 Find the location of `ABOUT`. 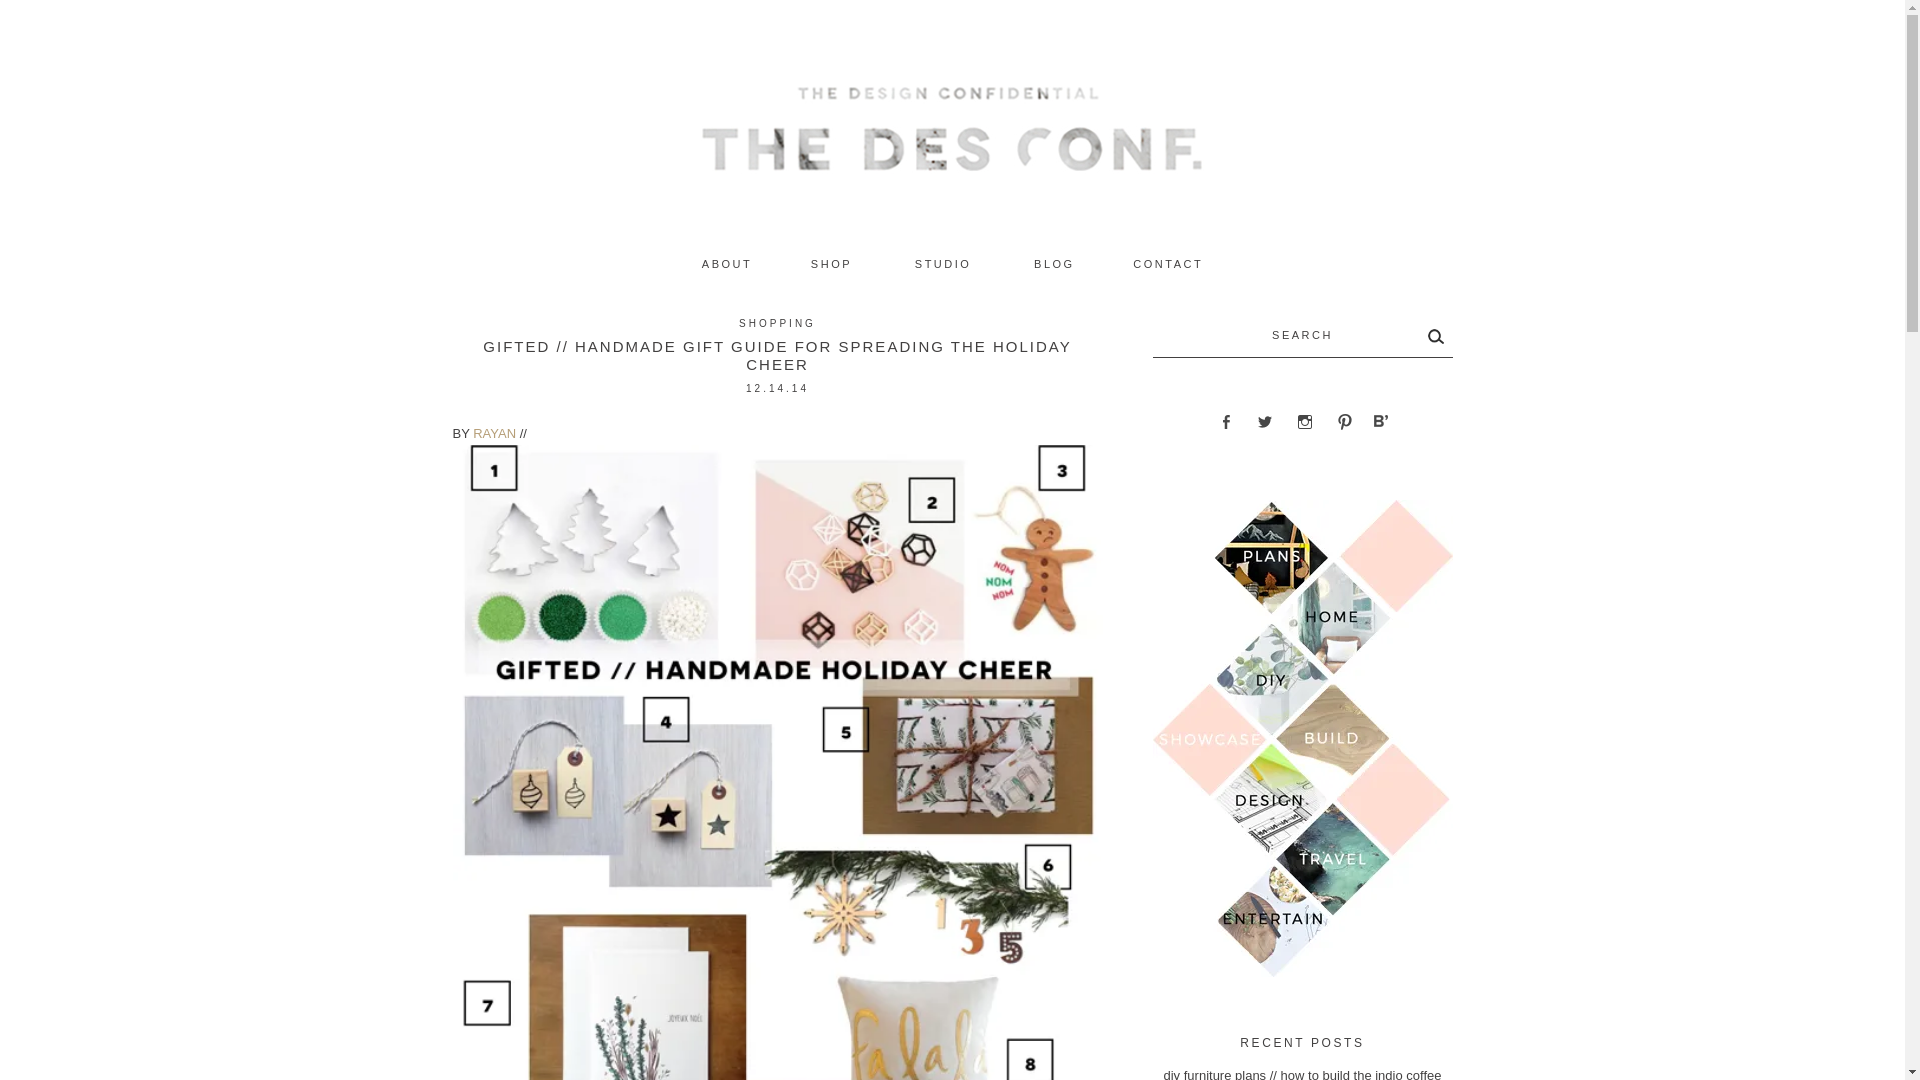

ABOUT is located at coordinates (726, 264).